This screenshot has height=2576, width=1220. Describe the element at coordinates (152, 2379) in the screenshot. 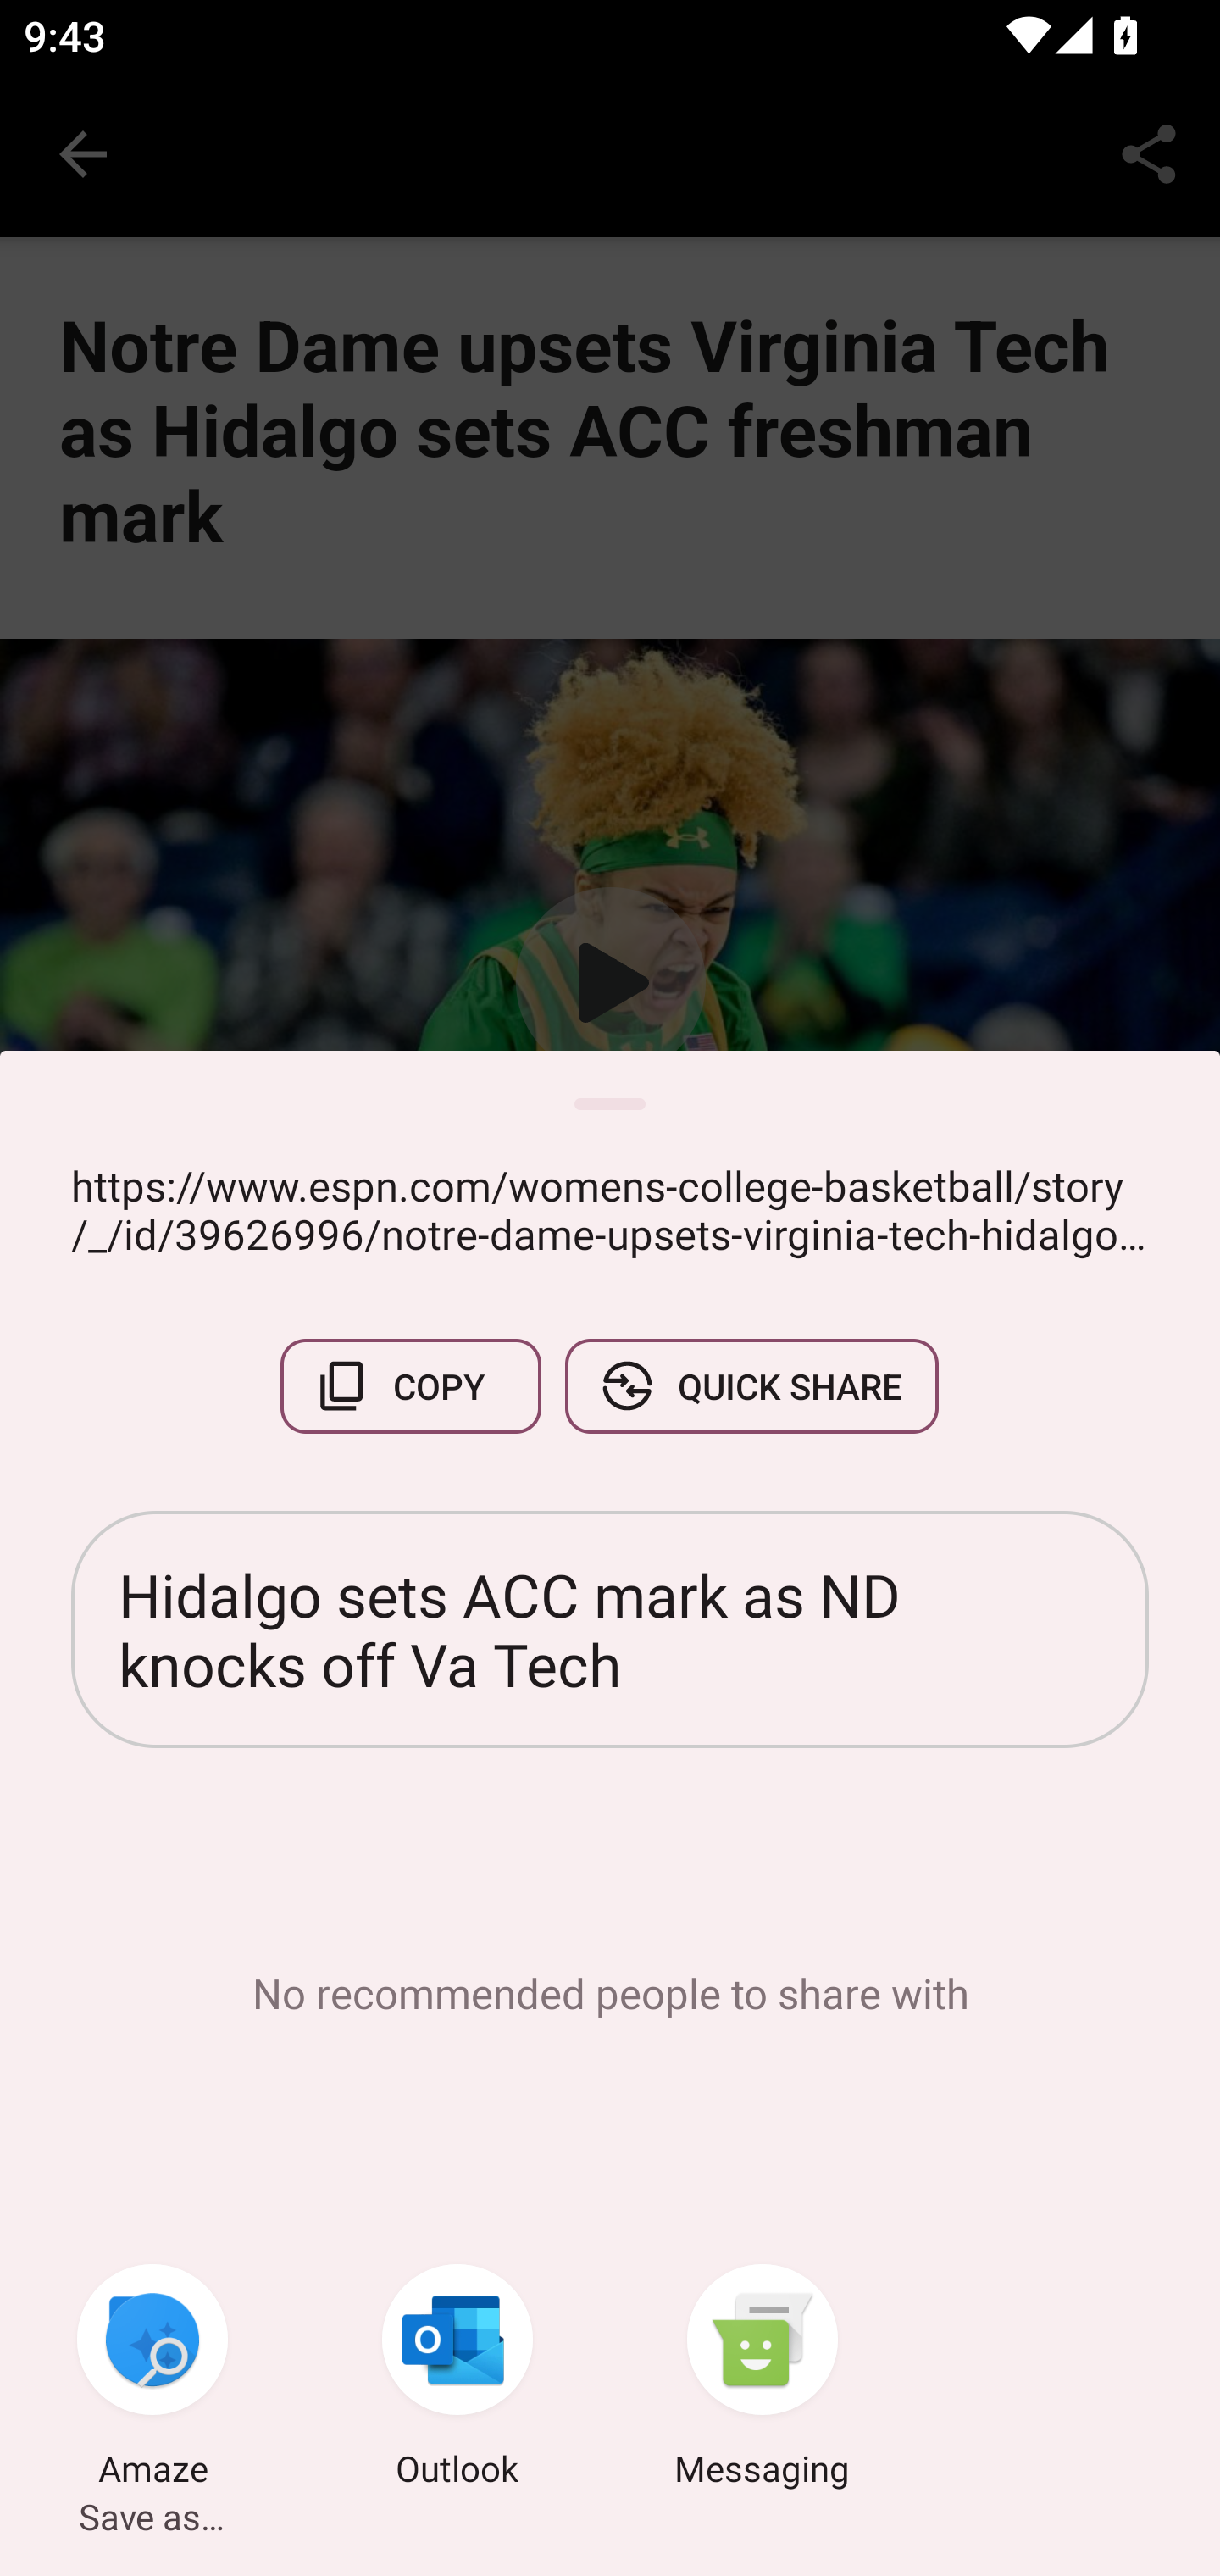

I see `Amaze Save as…` at that location.